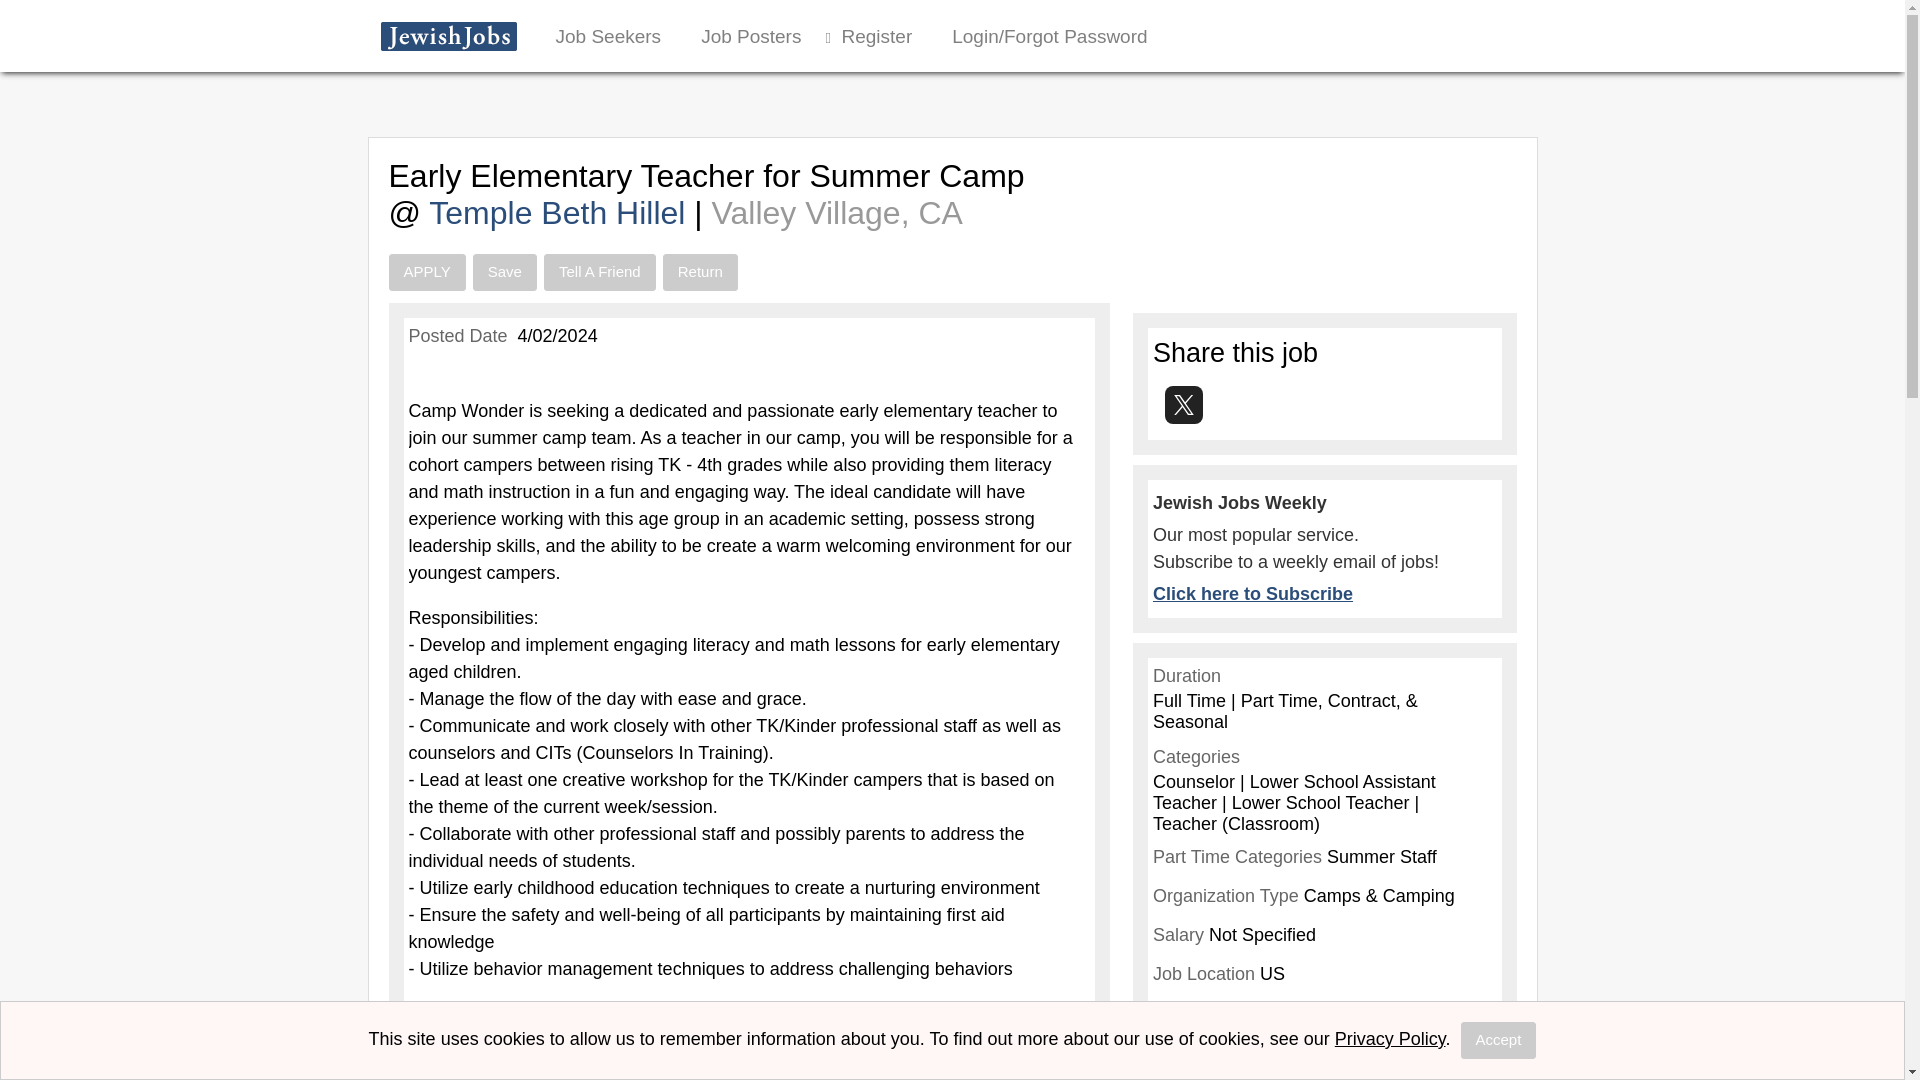  I want to click on Tell A Friend, so click(600, 272).